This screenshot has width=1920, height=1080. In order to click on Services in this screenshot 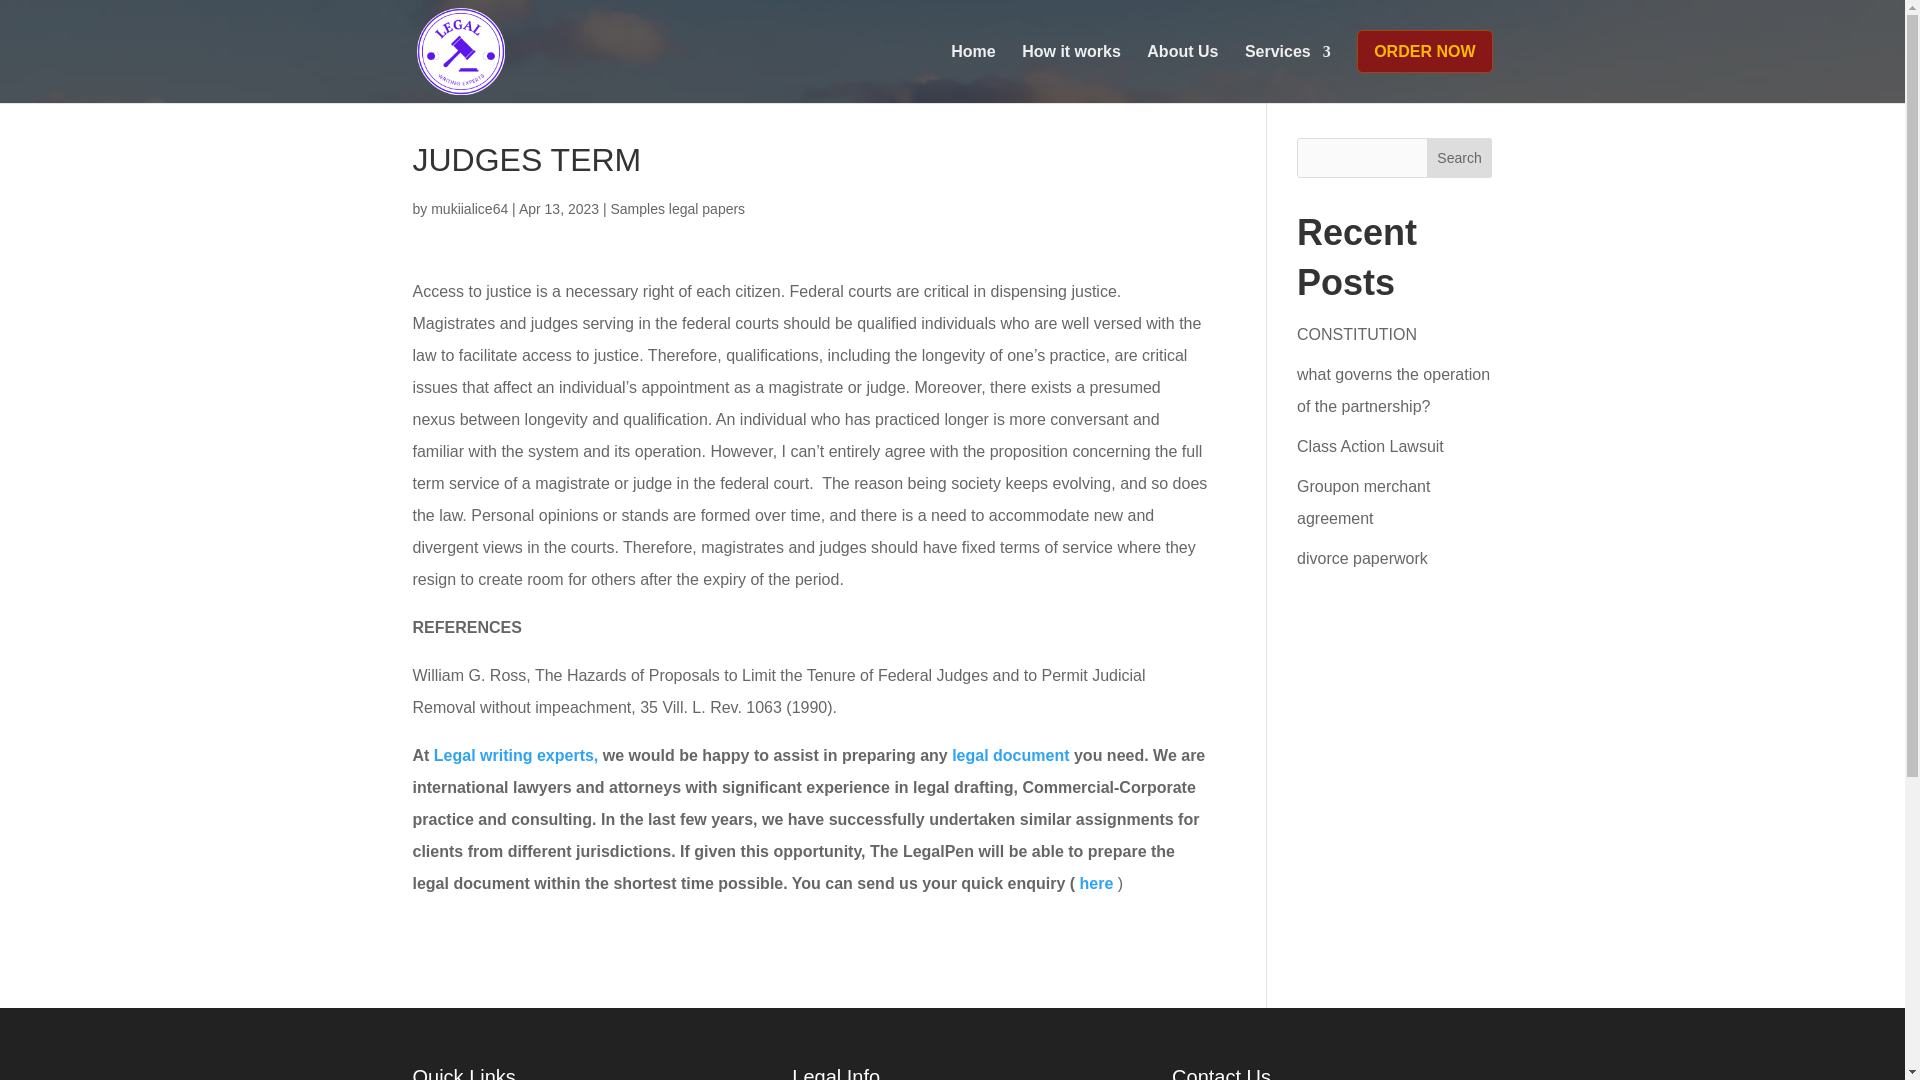, I will do `click(1287, 66)`.